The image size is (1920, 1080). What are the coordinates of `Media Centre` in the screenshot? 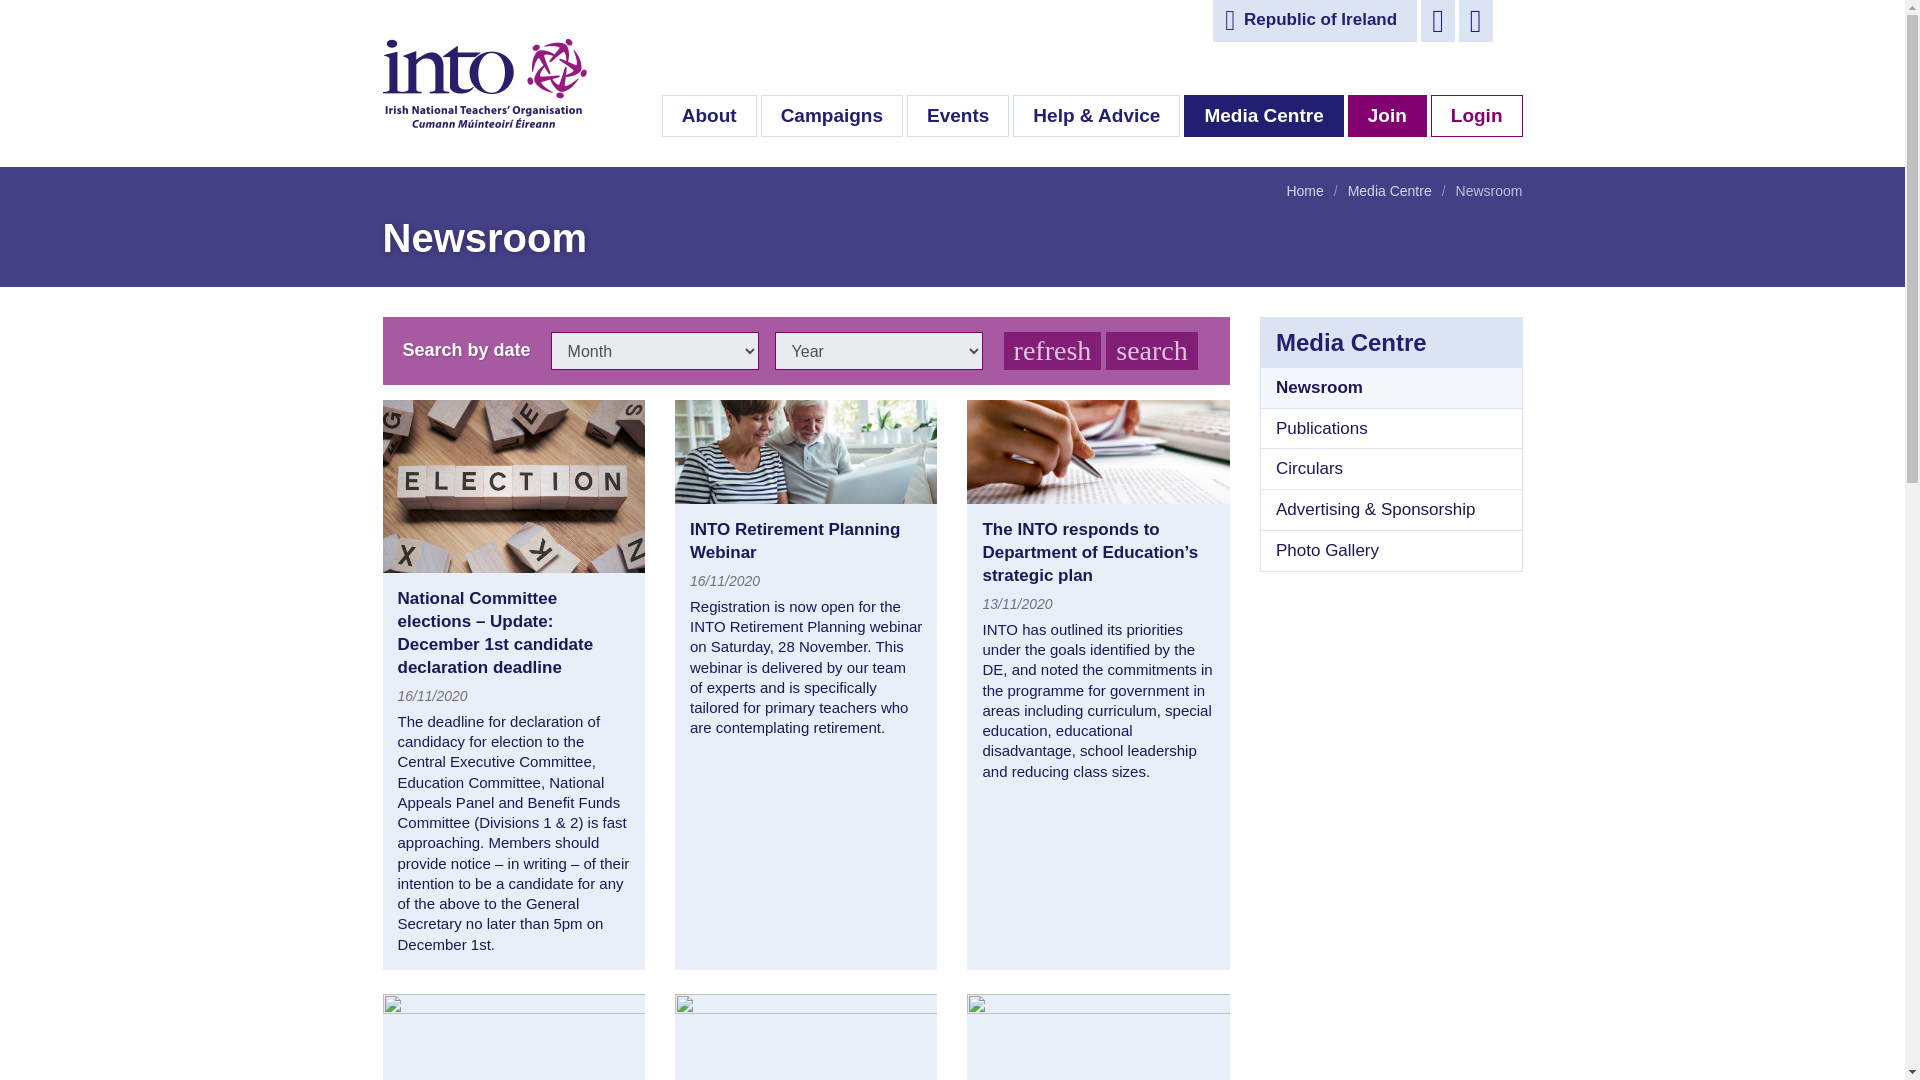 It's located at (1263, 115).